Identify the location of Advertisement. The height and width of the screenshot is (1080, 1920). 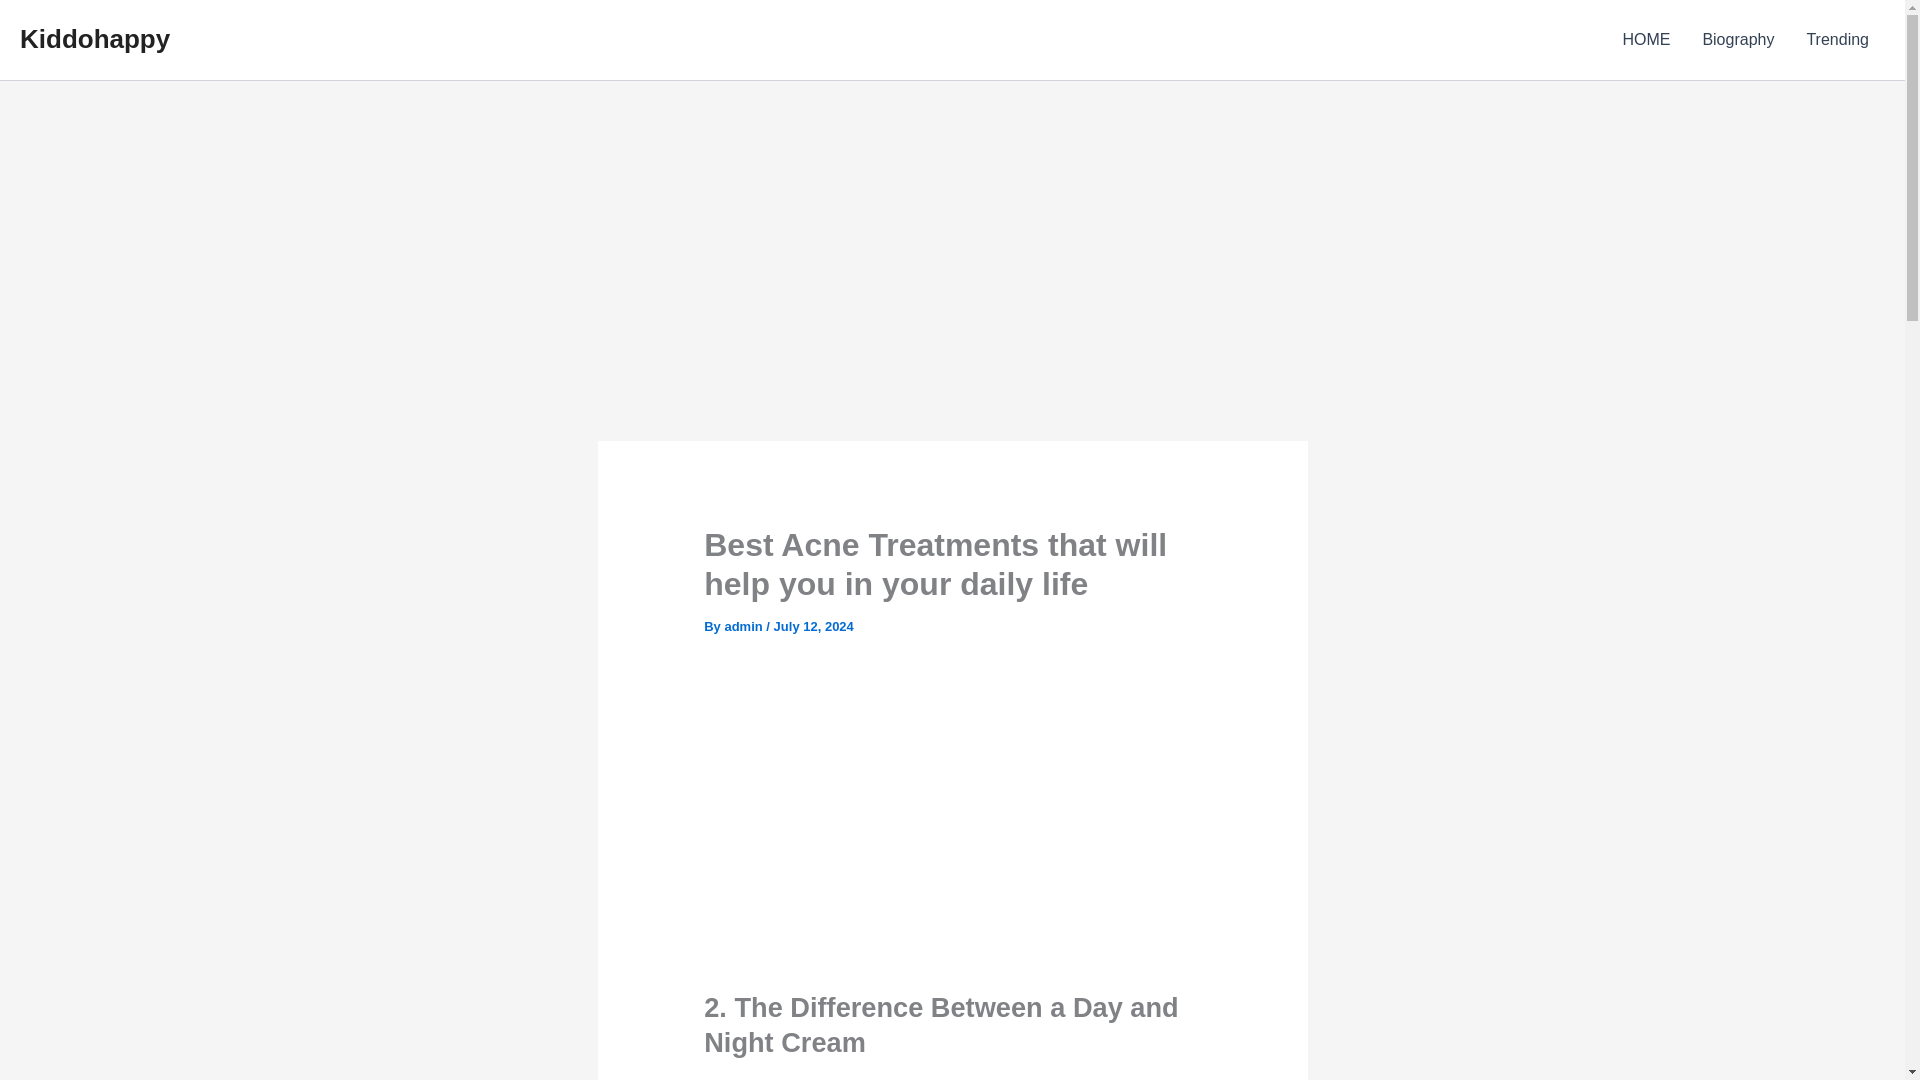
(952, 293).